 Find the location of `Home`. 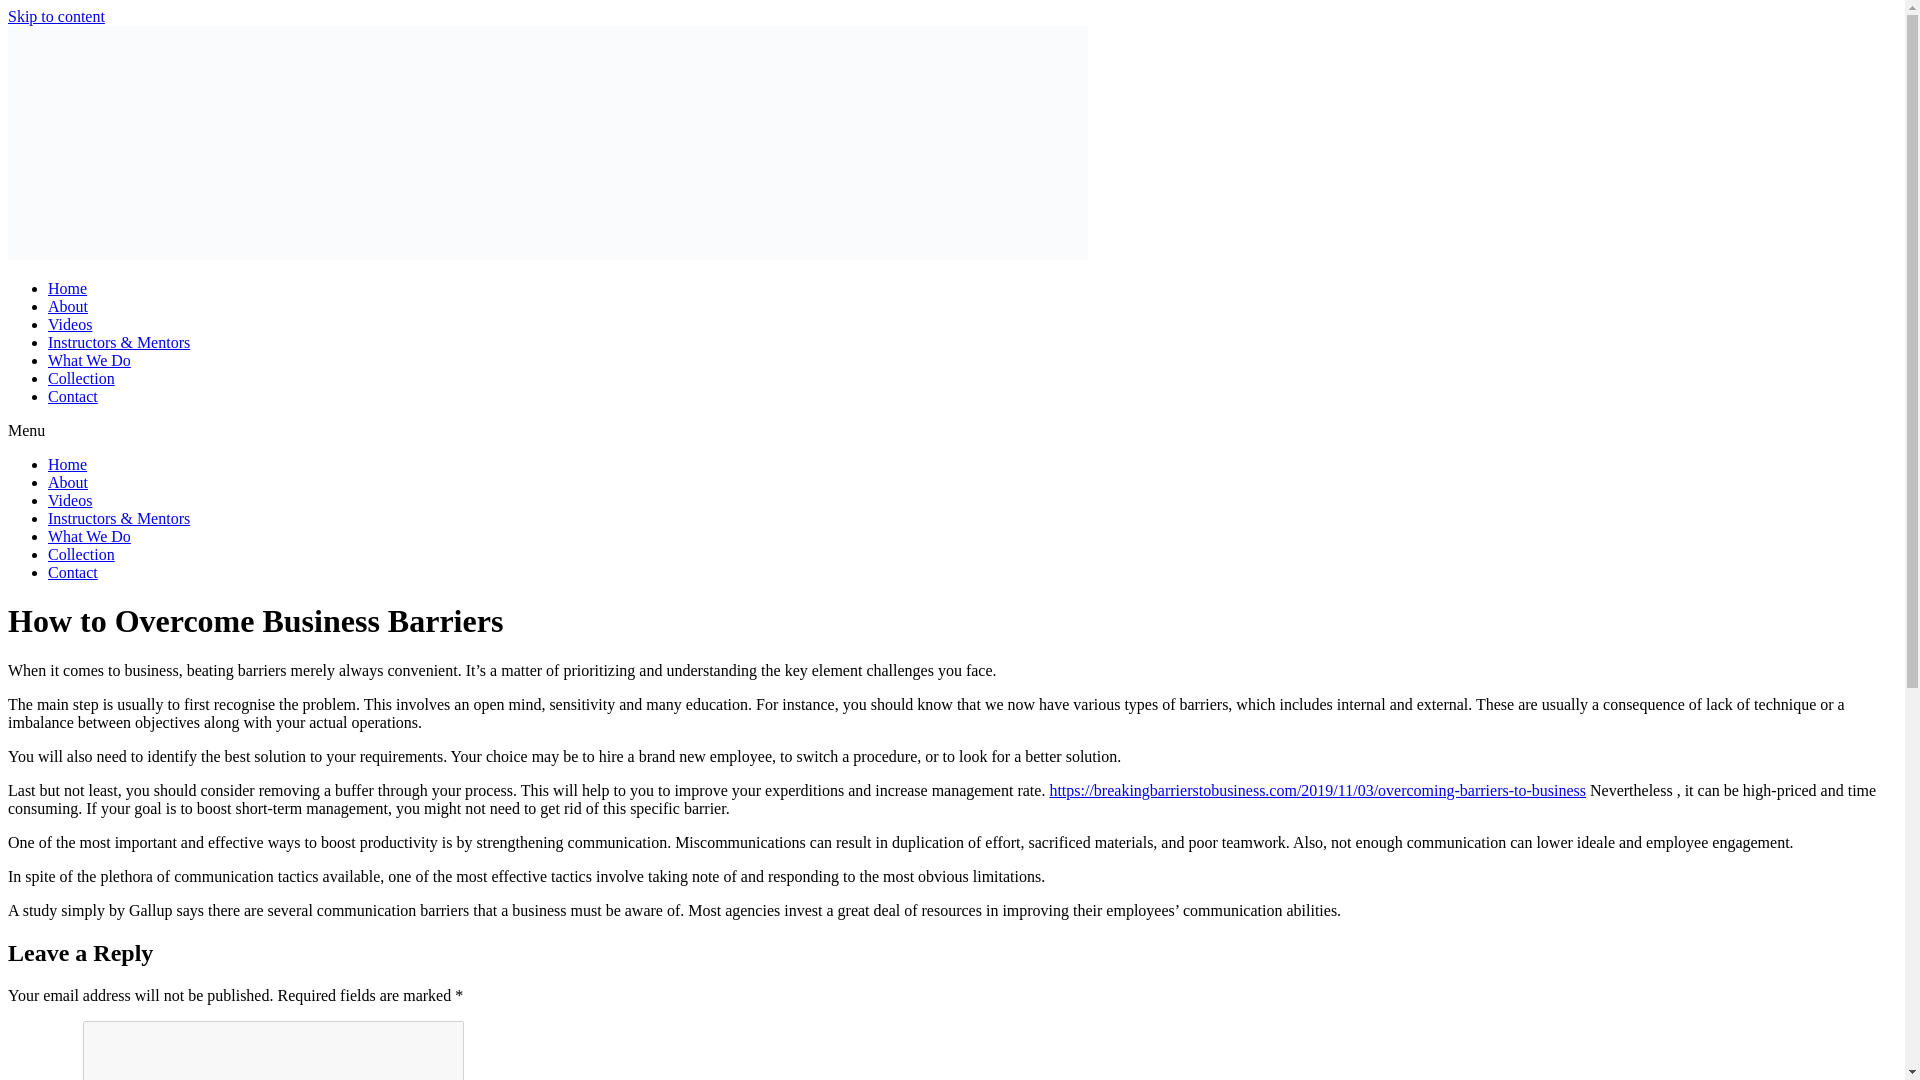

Home is located at coordinates (67, 288).